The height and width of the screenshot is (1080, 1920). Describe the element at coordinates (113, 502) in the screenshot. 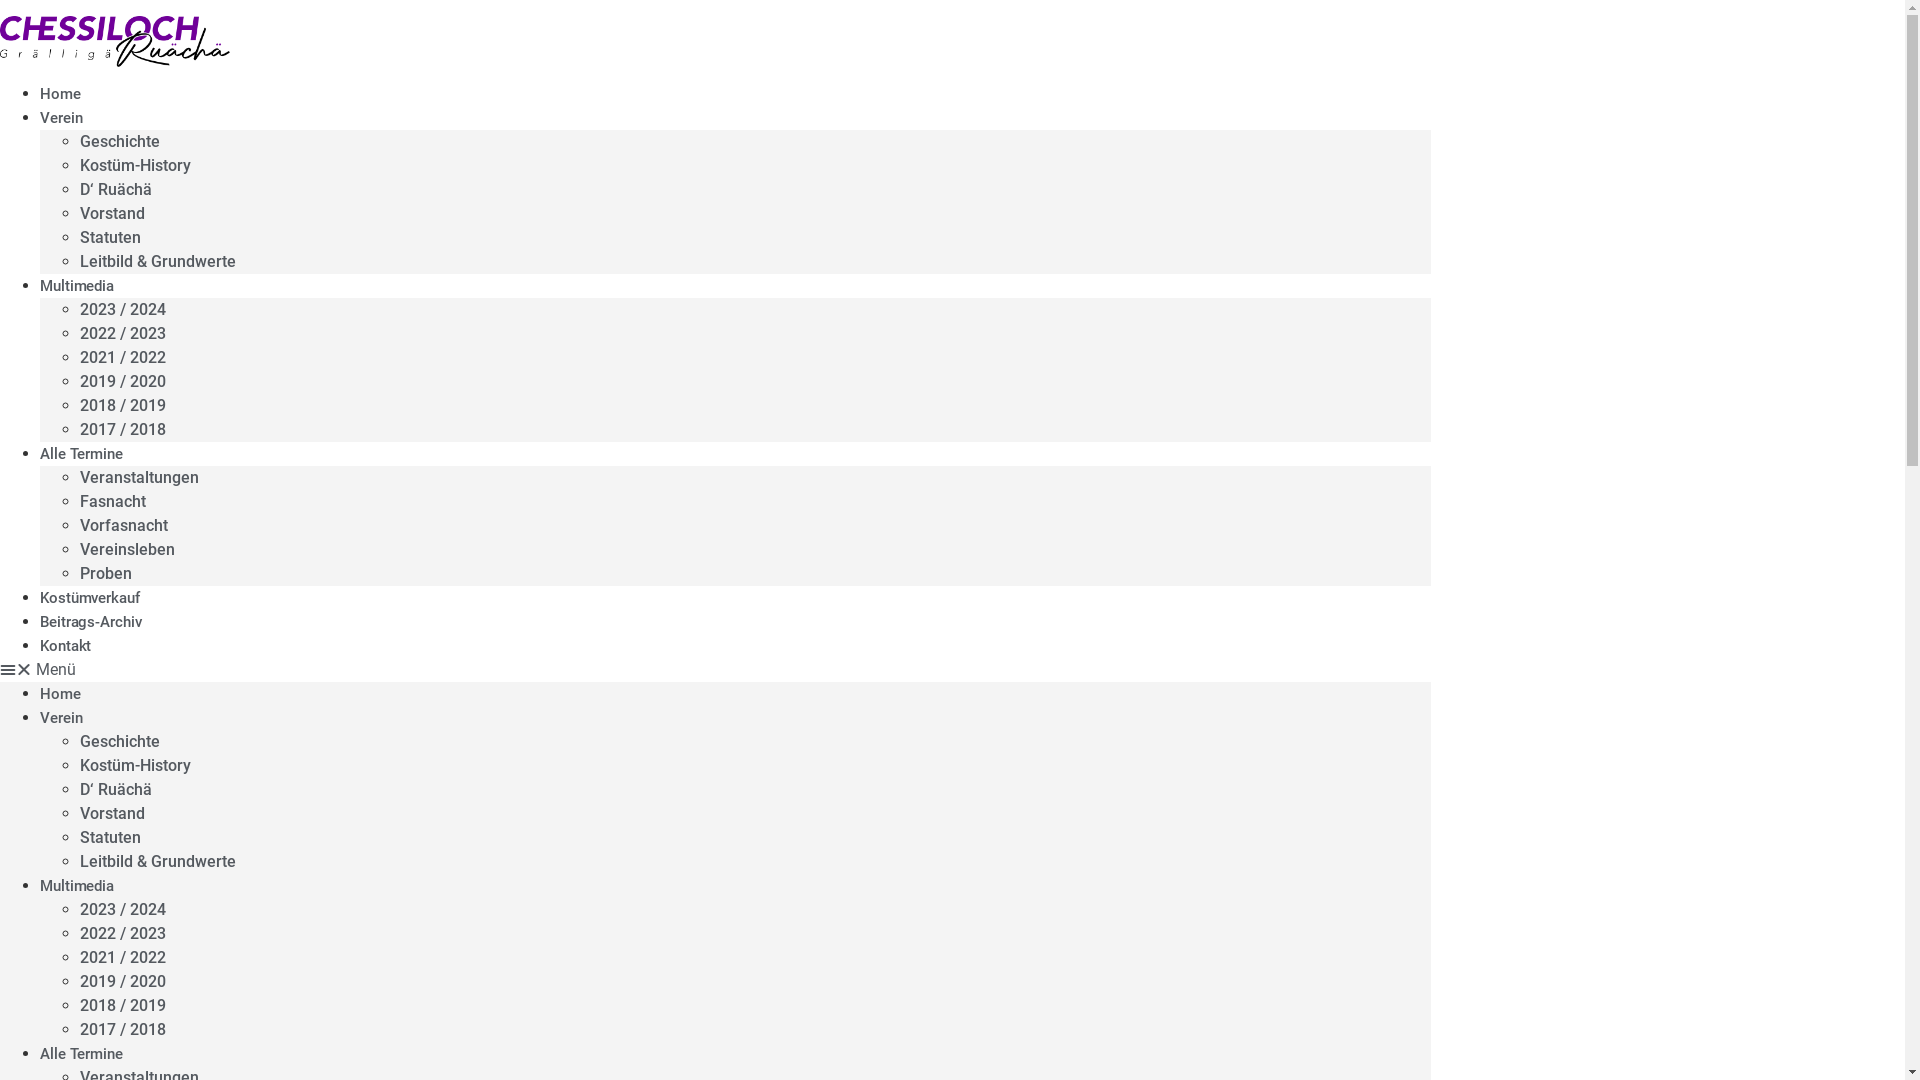

I see `Fasnacht` at that location.